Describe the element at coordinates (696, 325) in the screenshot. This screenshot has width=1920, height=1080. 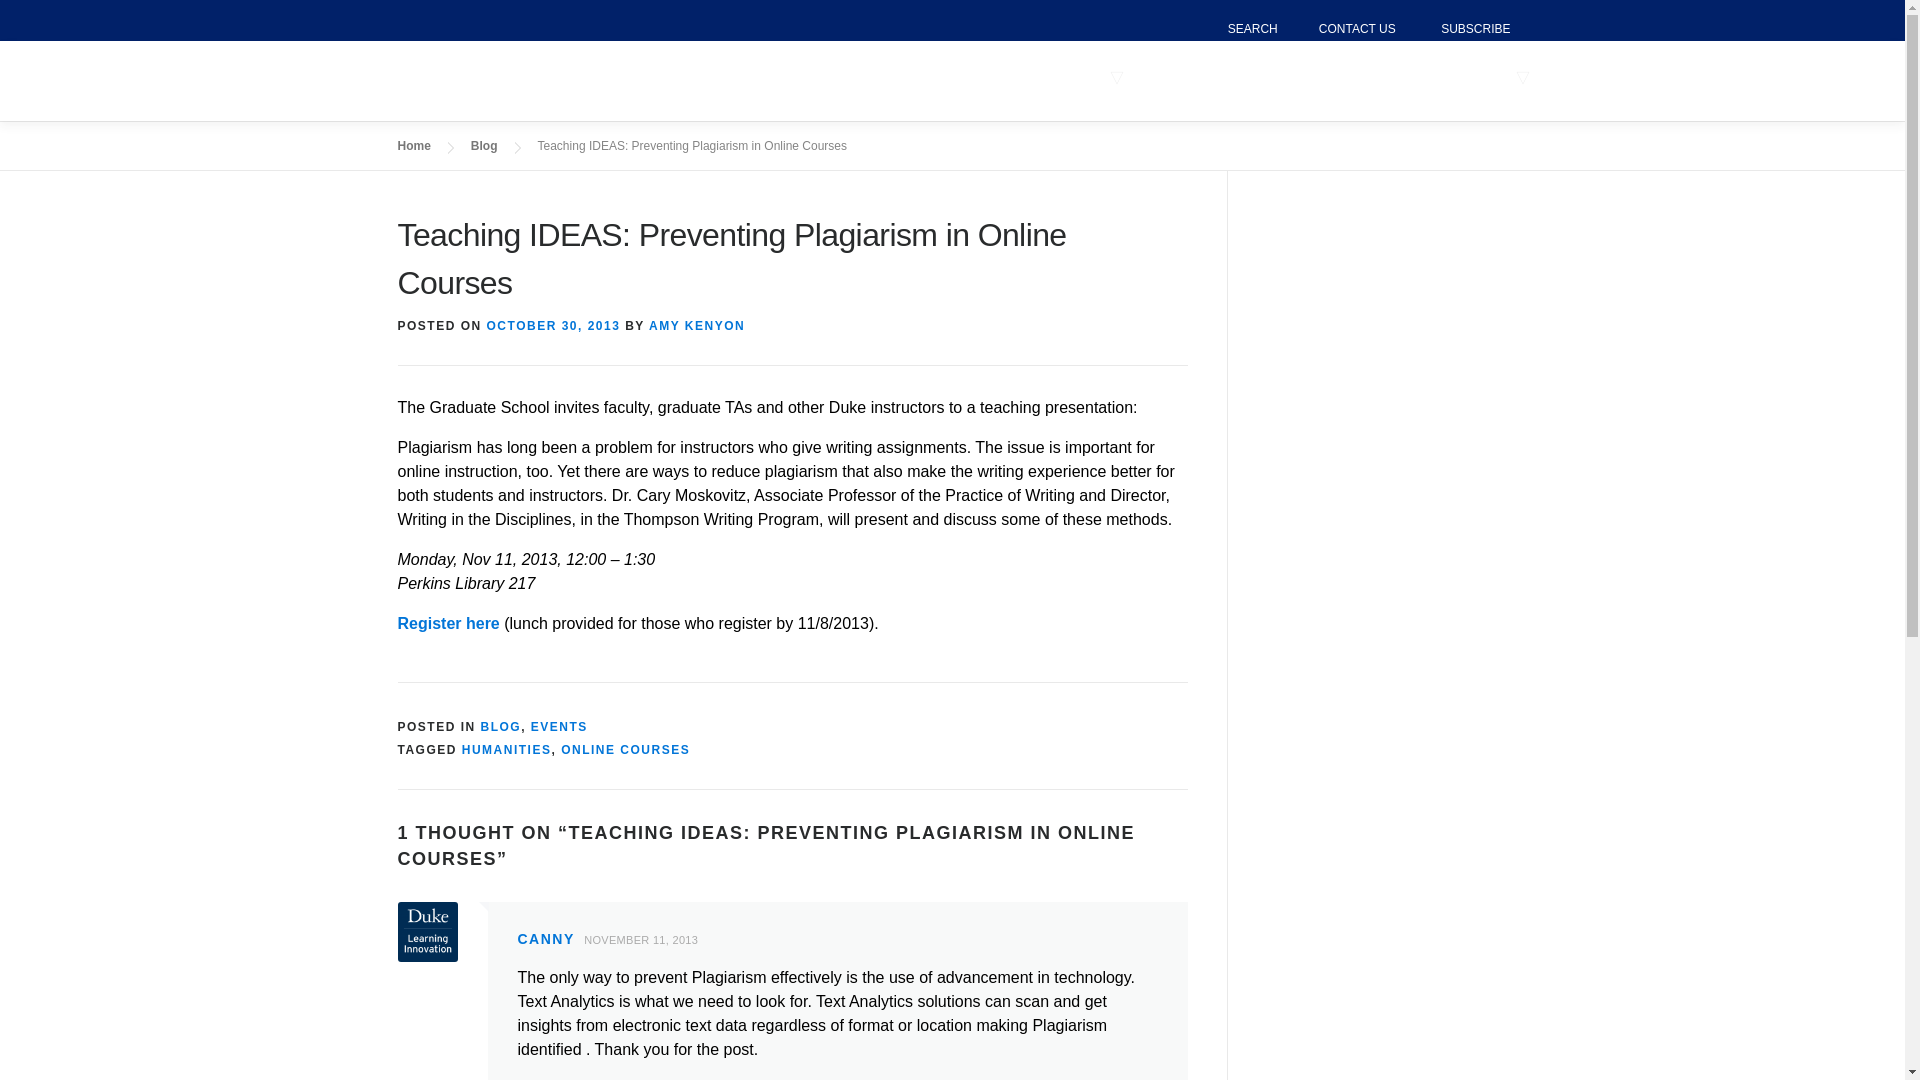
I see `AMY KENYON` at that location.